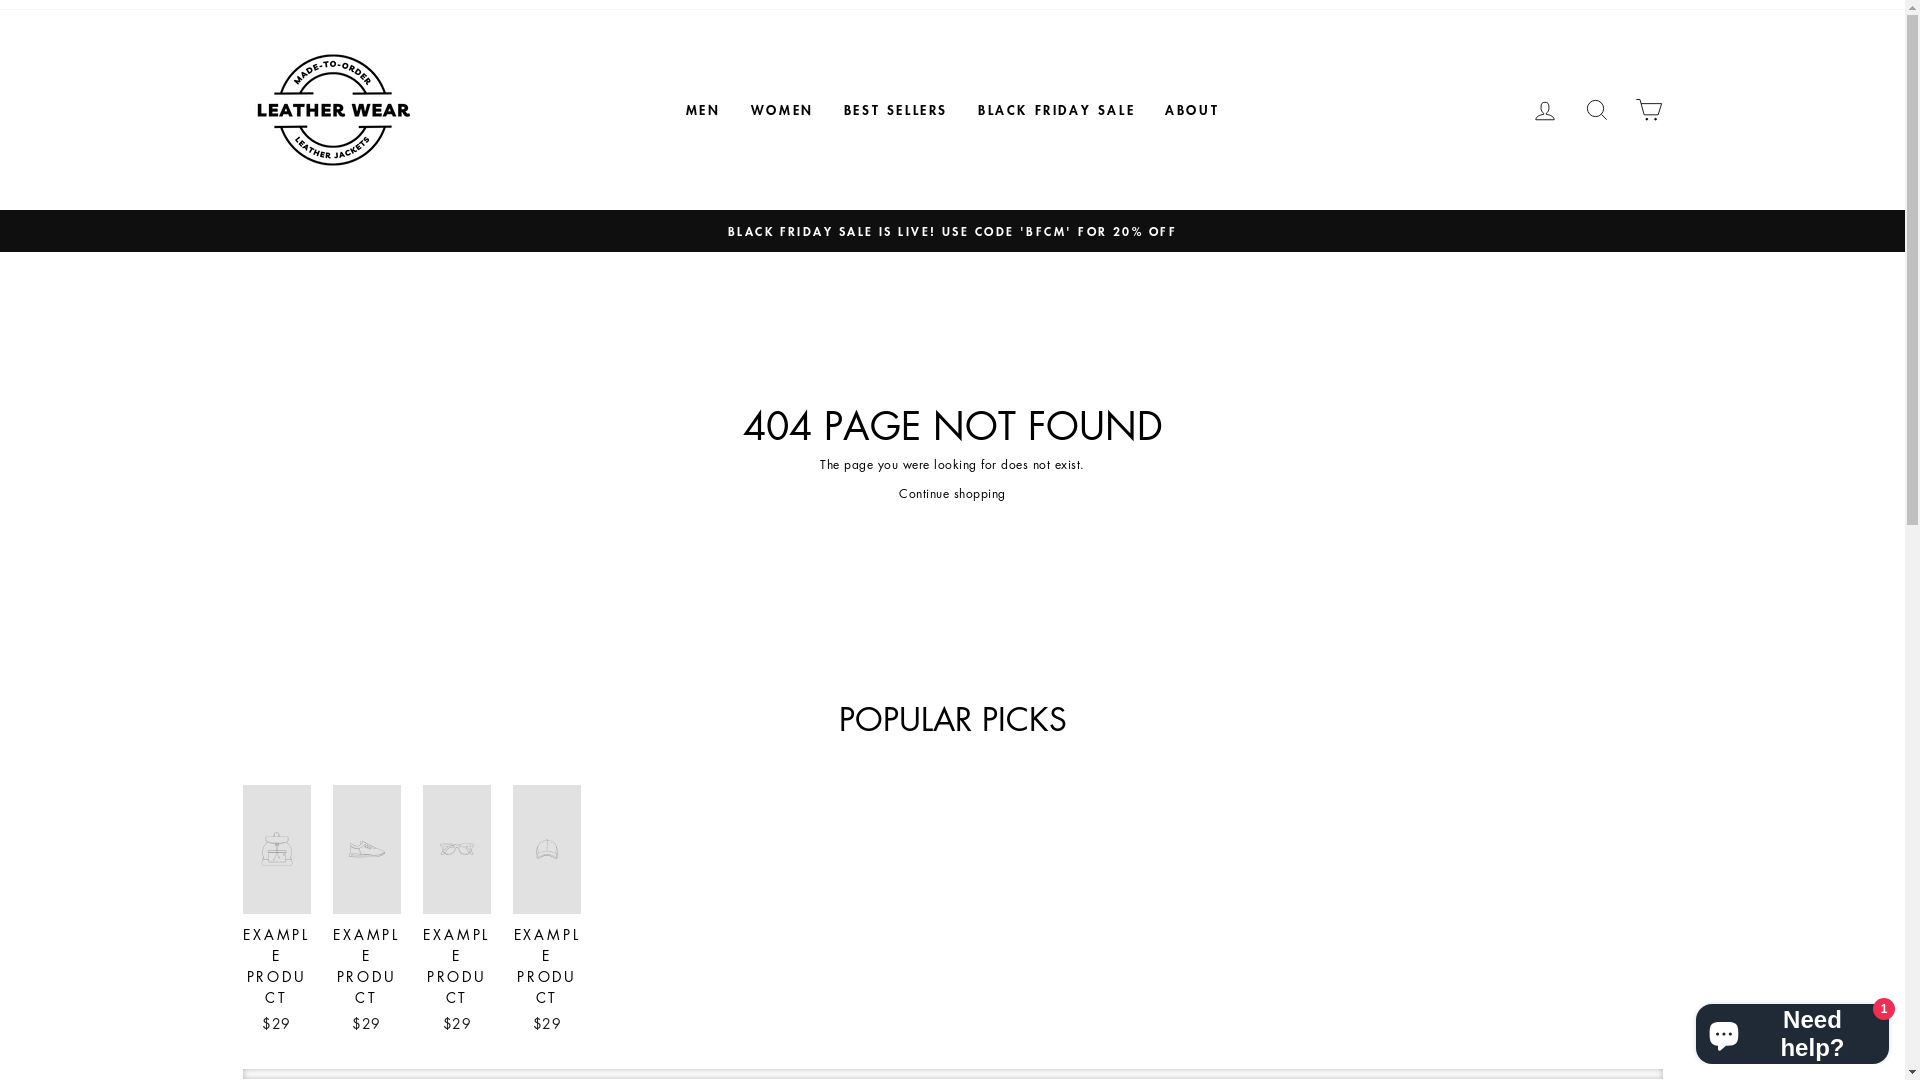 The image size is (1920, 1080). Describe the element at coordinates (782, 110) in the screenshot. I see `WOMEN` at that location.